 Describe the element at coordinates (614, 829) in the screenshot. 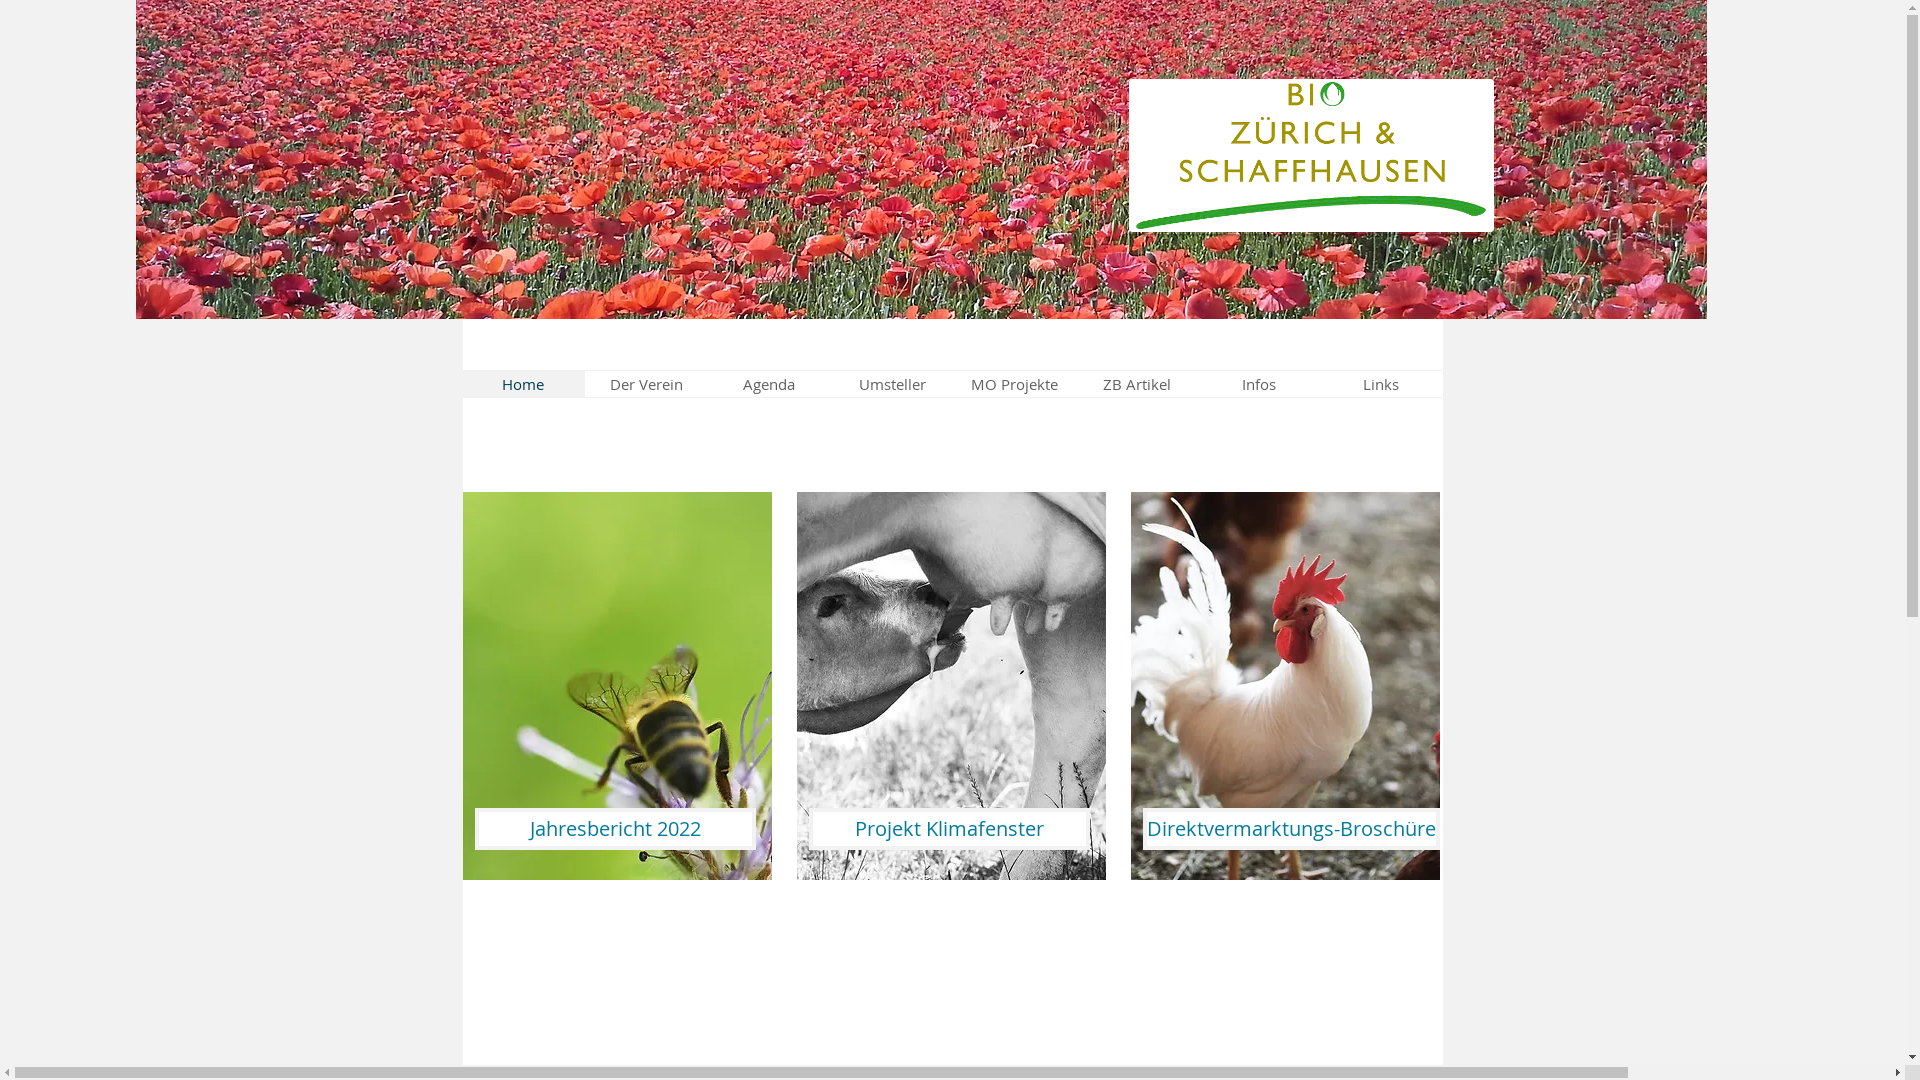

I see `Jahresbericht 2022` at that location.